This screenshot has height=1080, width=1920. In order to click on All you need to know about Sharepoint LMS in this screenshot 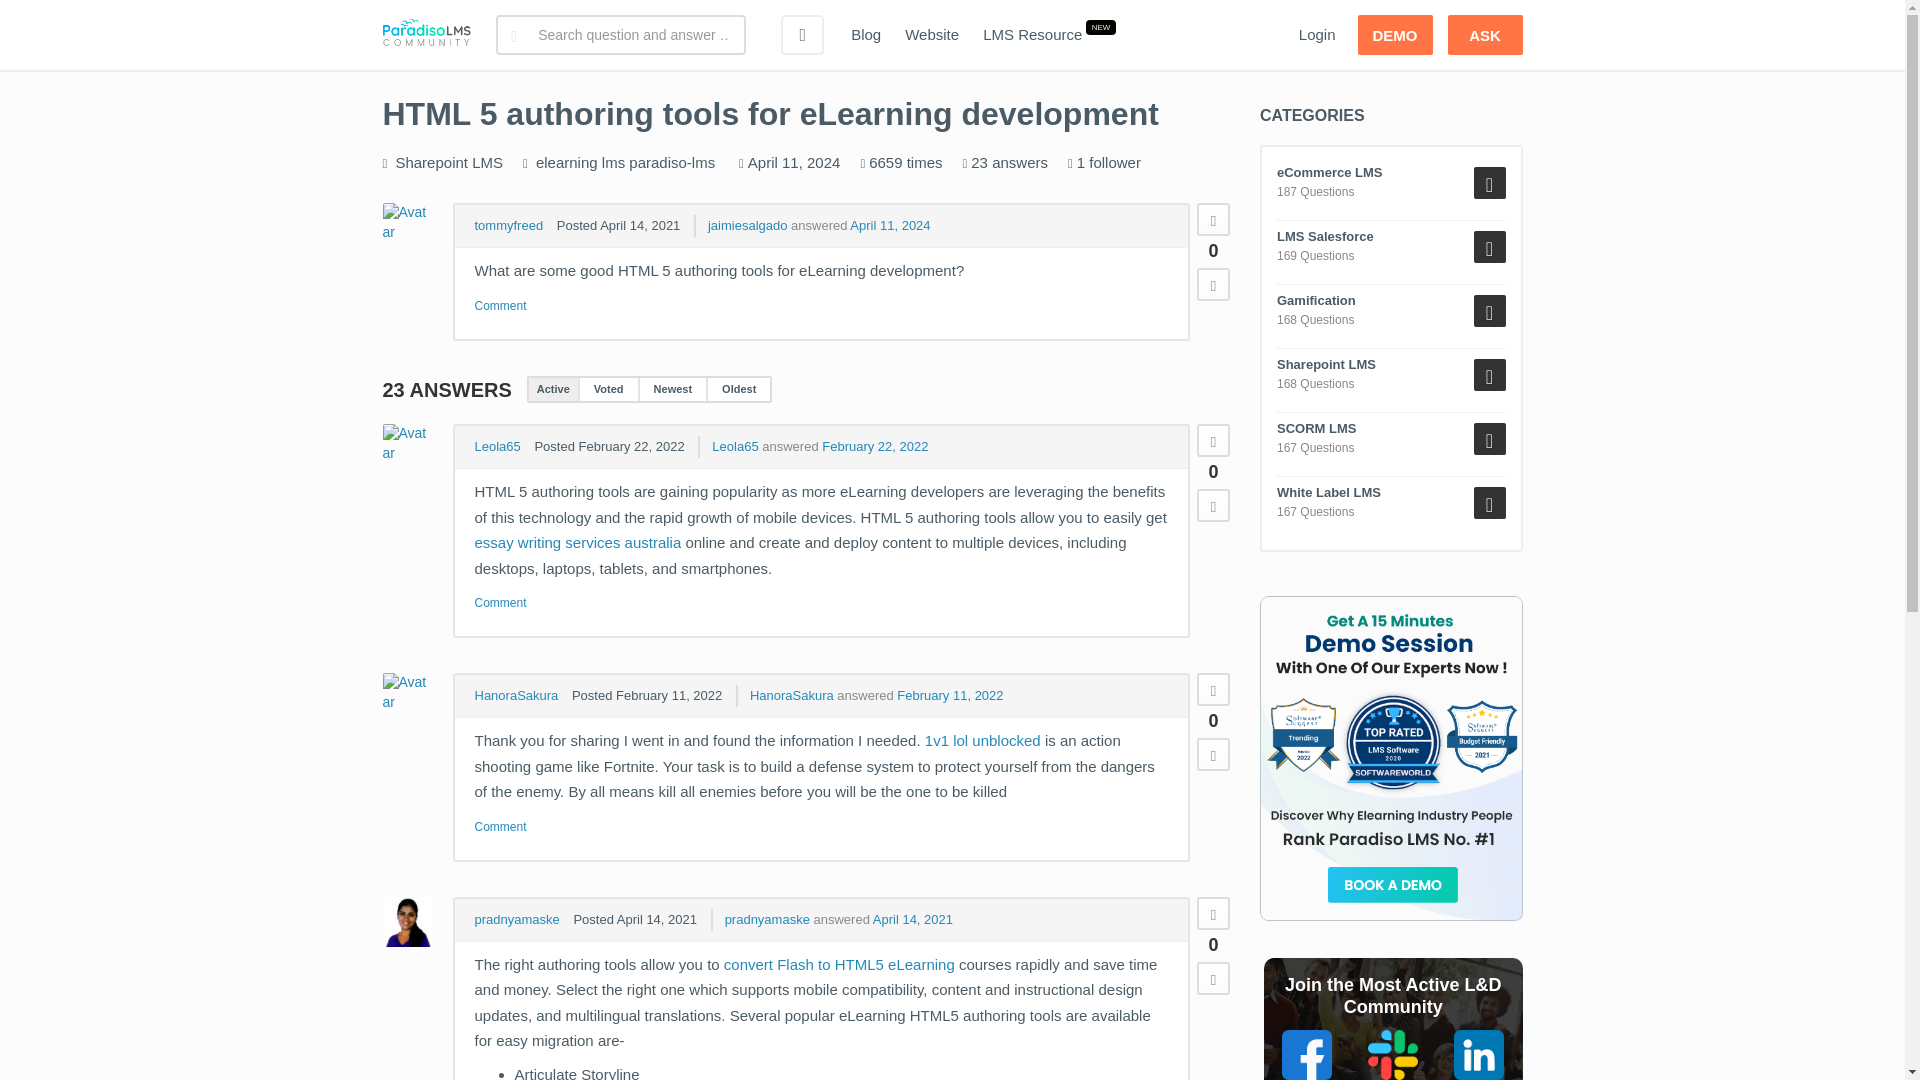, I will do `click(449, 162)`.